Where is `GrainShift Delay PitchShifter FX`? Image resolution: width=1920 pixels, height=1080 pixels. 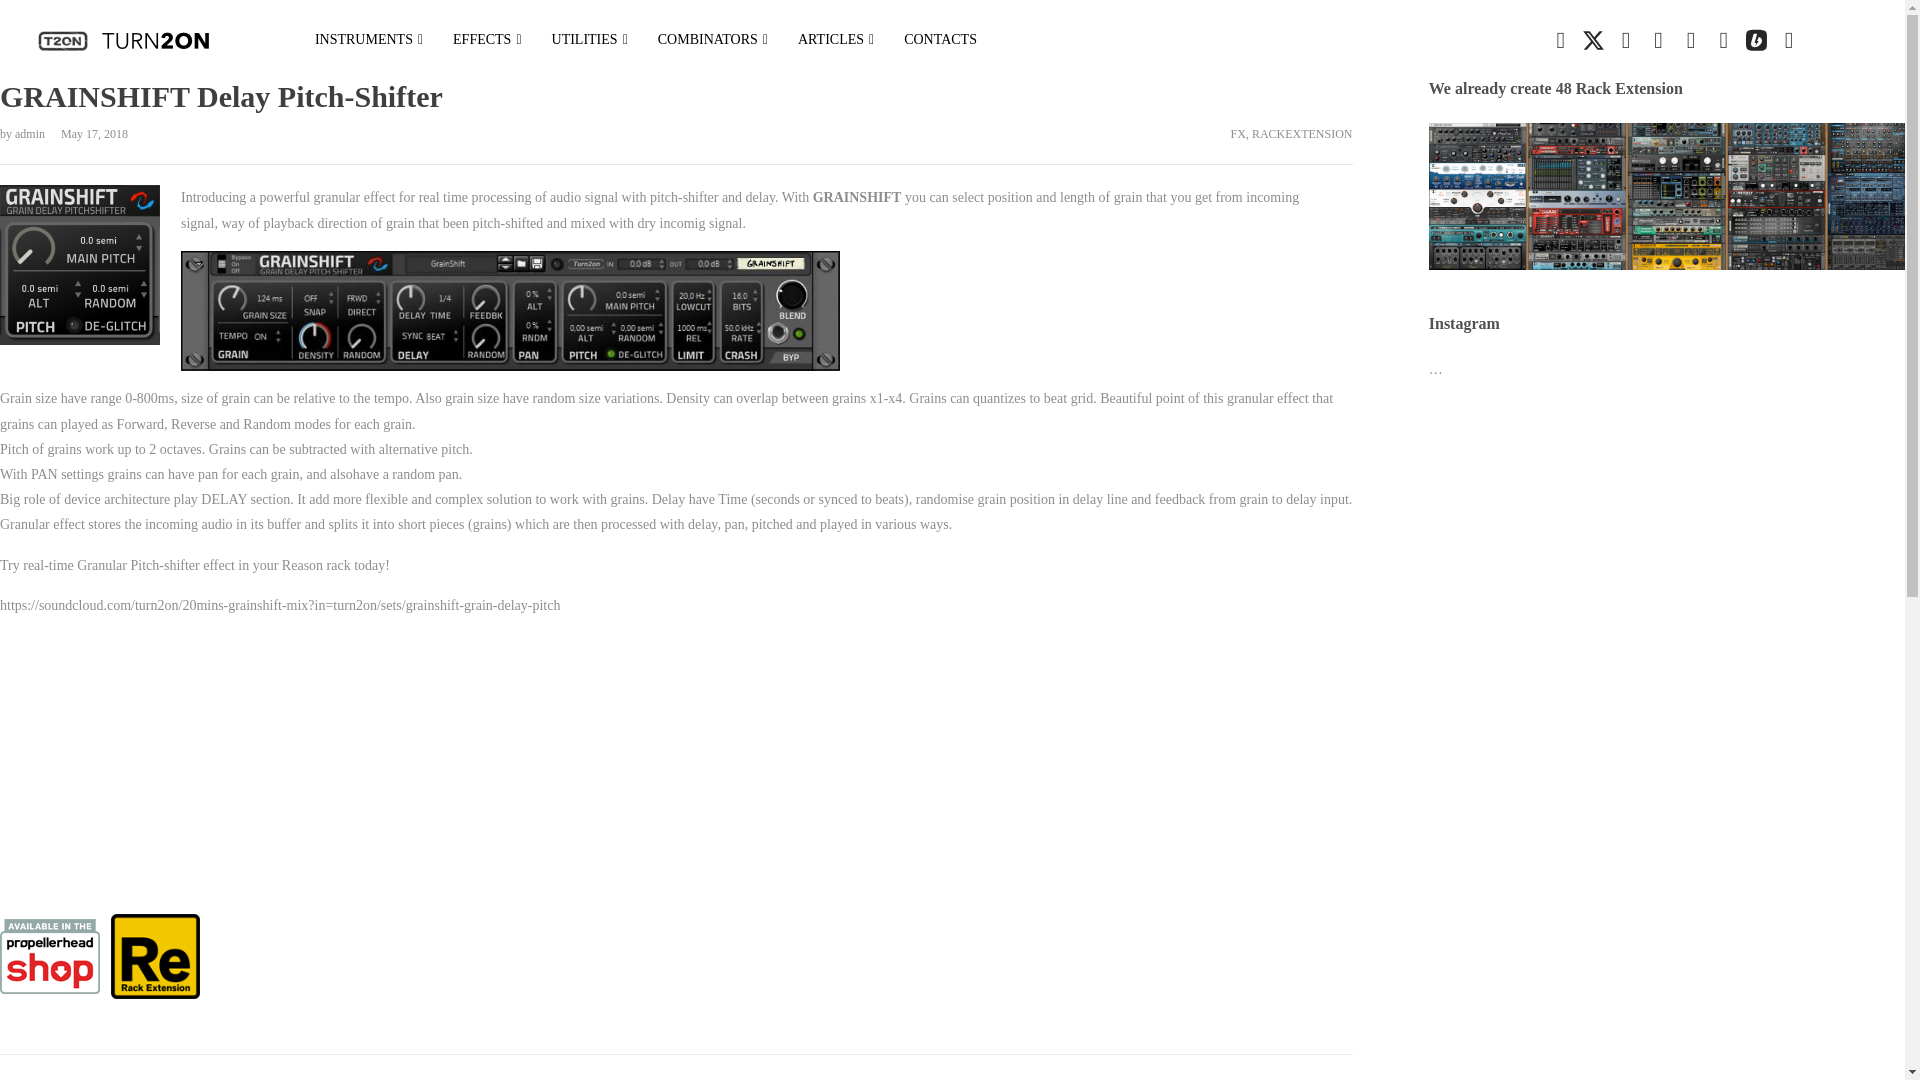 GrainShift Delay PitchShifter FX is located at coordinates (250, 772).